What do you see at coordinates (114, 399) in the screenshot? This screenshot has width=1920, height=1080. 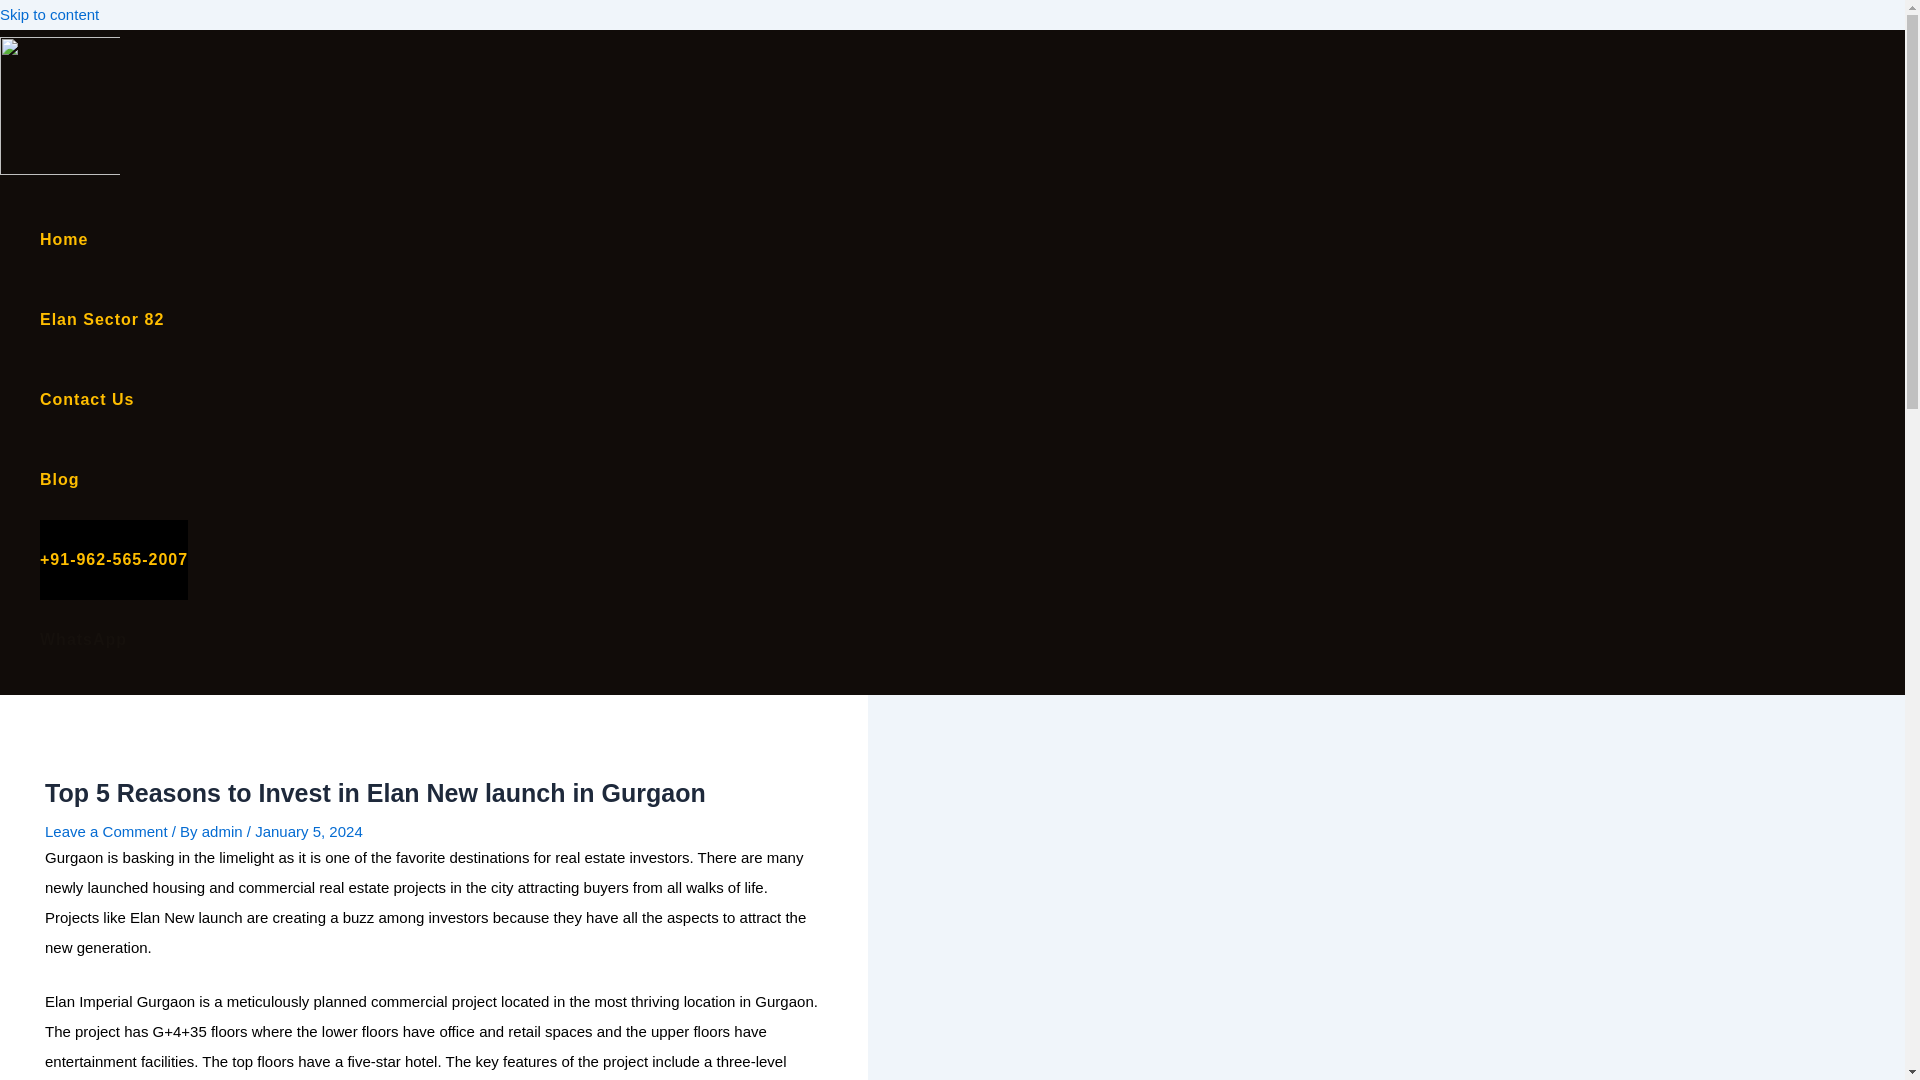 I see `Contact Us` at bounding box center [114, 399].